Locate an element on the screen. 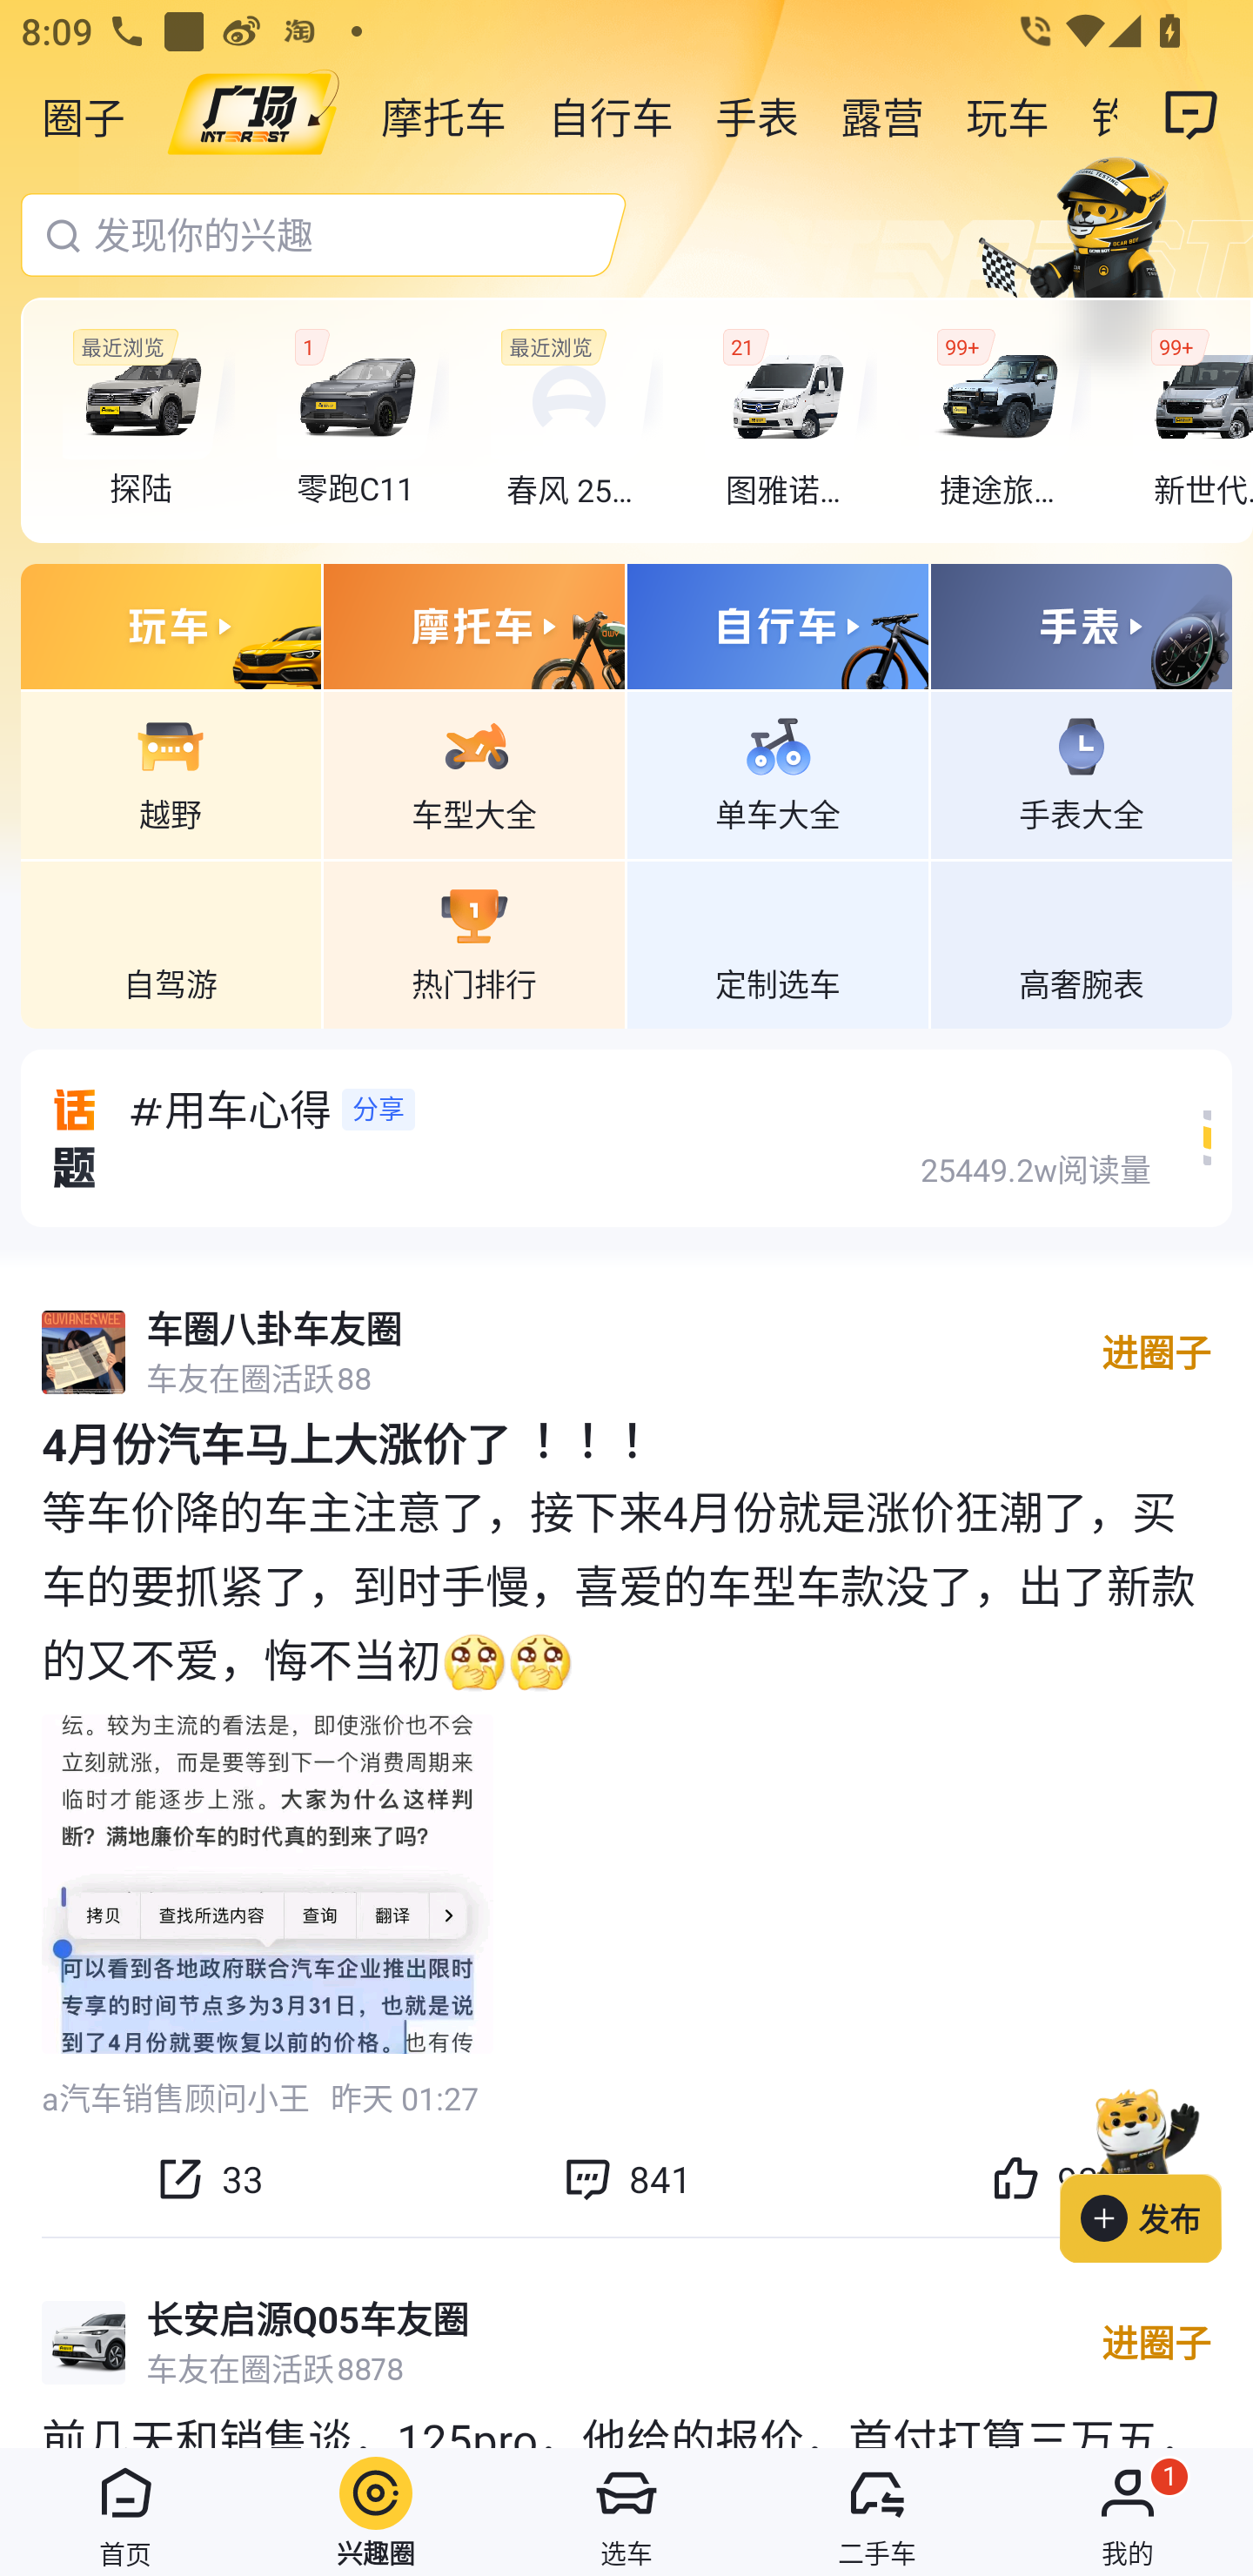 This screenshot has height=2576, width=1253. 车圈八卦车友圈 车友在圈活跃 88 进圈子 is located at coordinates (626, 1352).